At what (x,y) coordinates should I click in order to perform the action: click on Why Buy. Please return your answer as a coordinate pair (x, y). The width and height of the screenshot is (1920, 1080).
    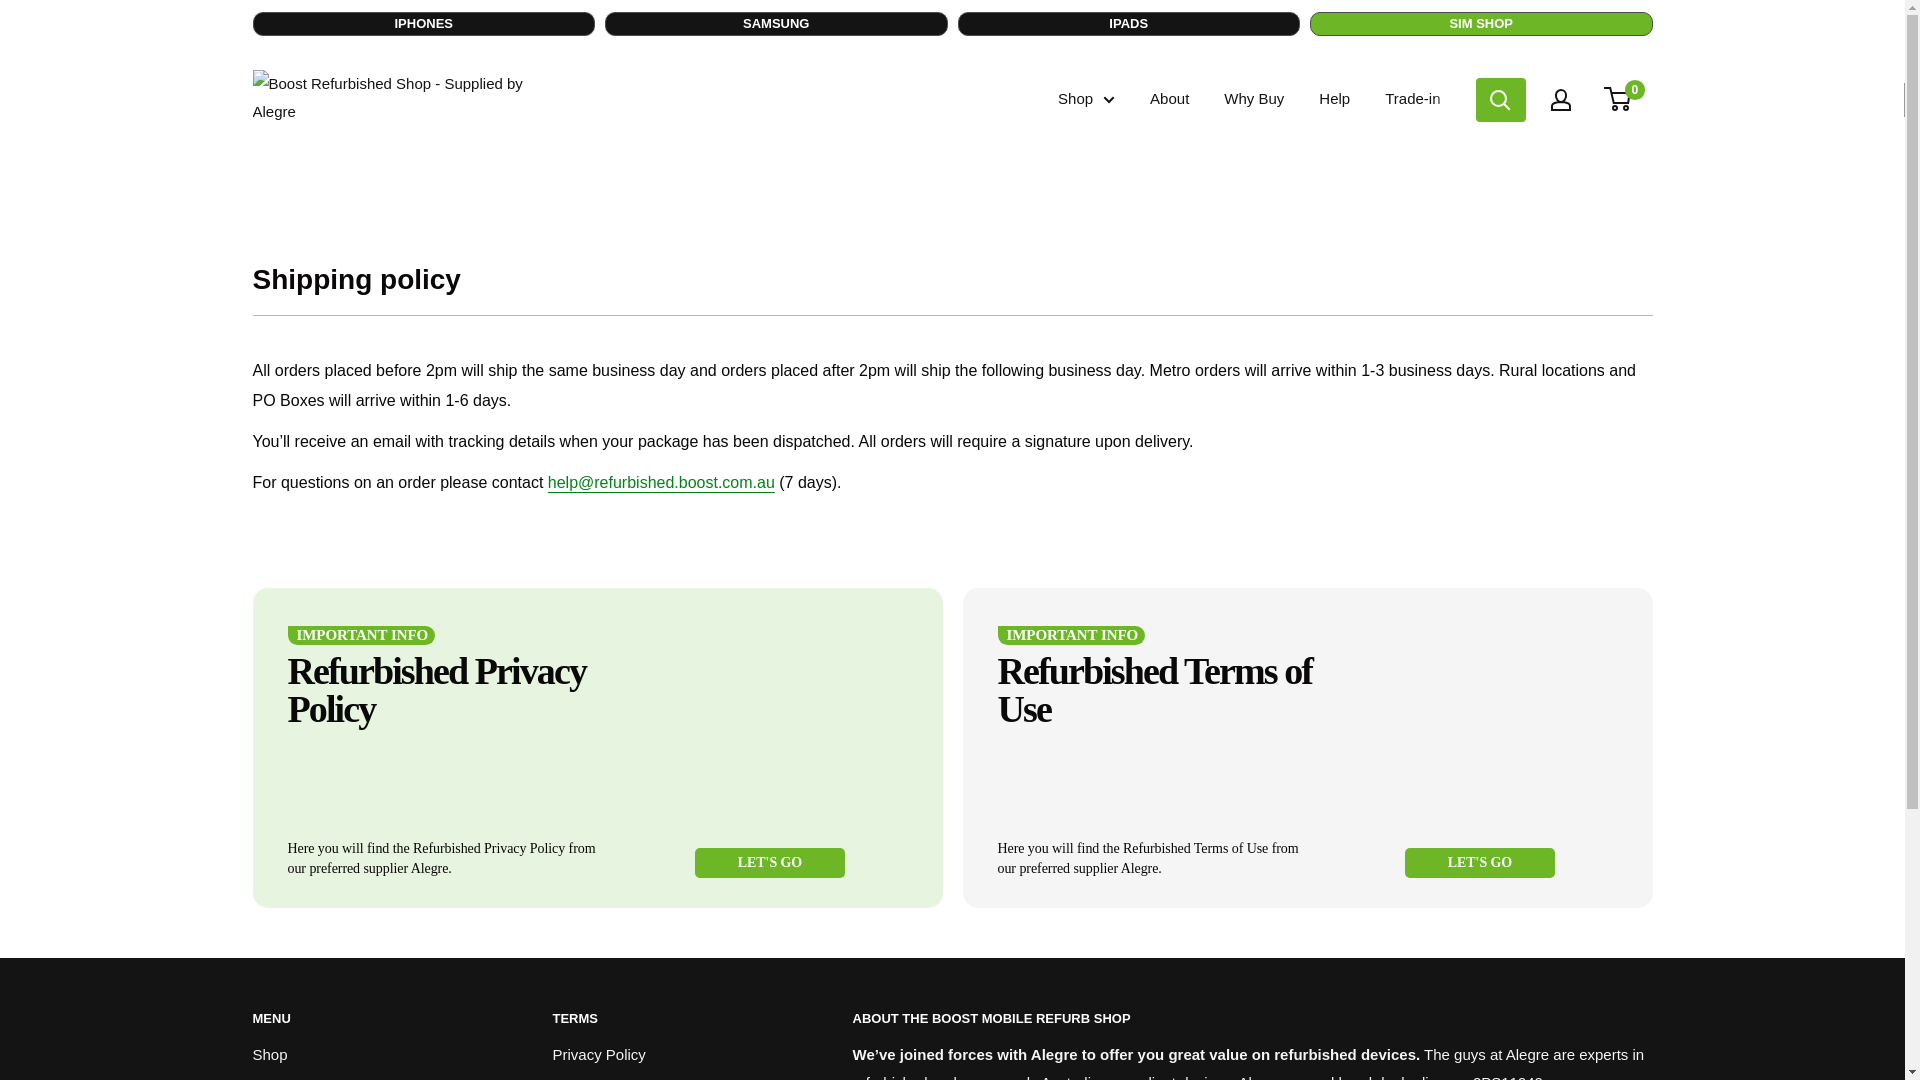
    Looking at the image, I should click on (1254, 99).